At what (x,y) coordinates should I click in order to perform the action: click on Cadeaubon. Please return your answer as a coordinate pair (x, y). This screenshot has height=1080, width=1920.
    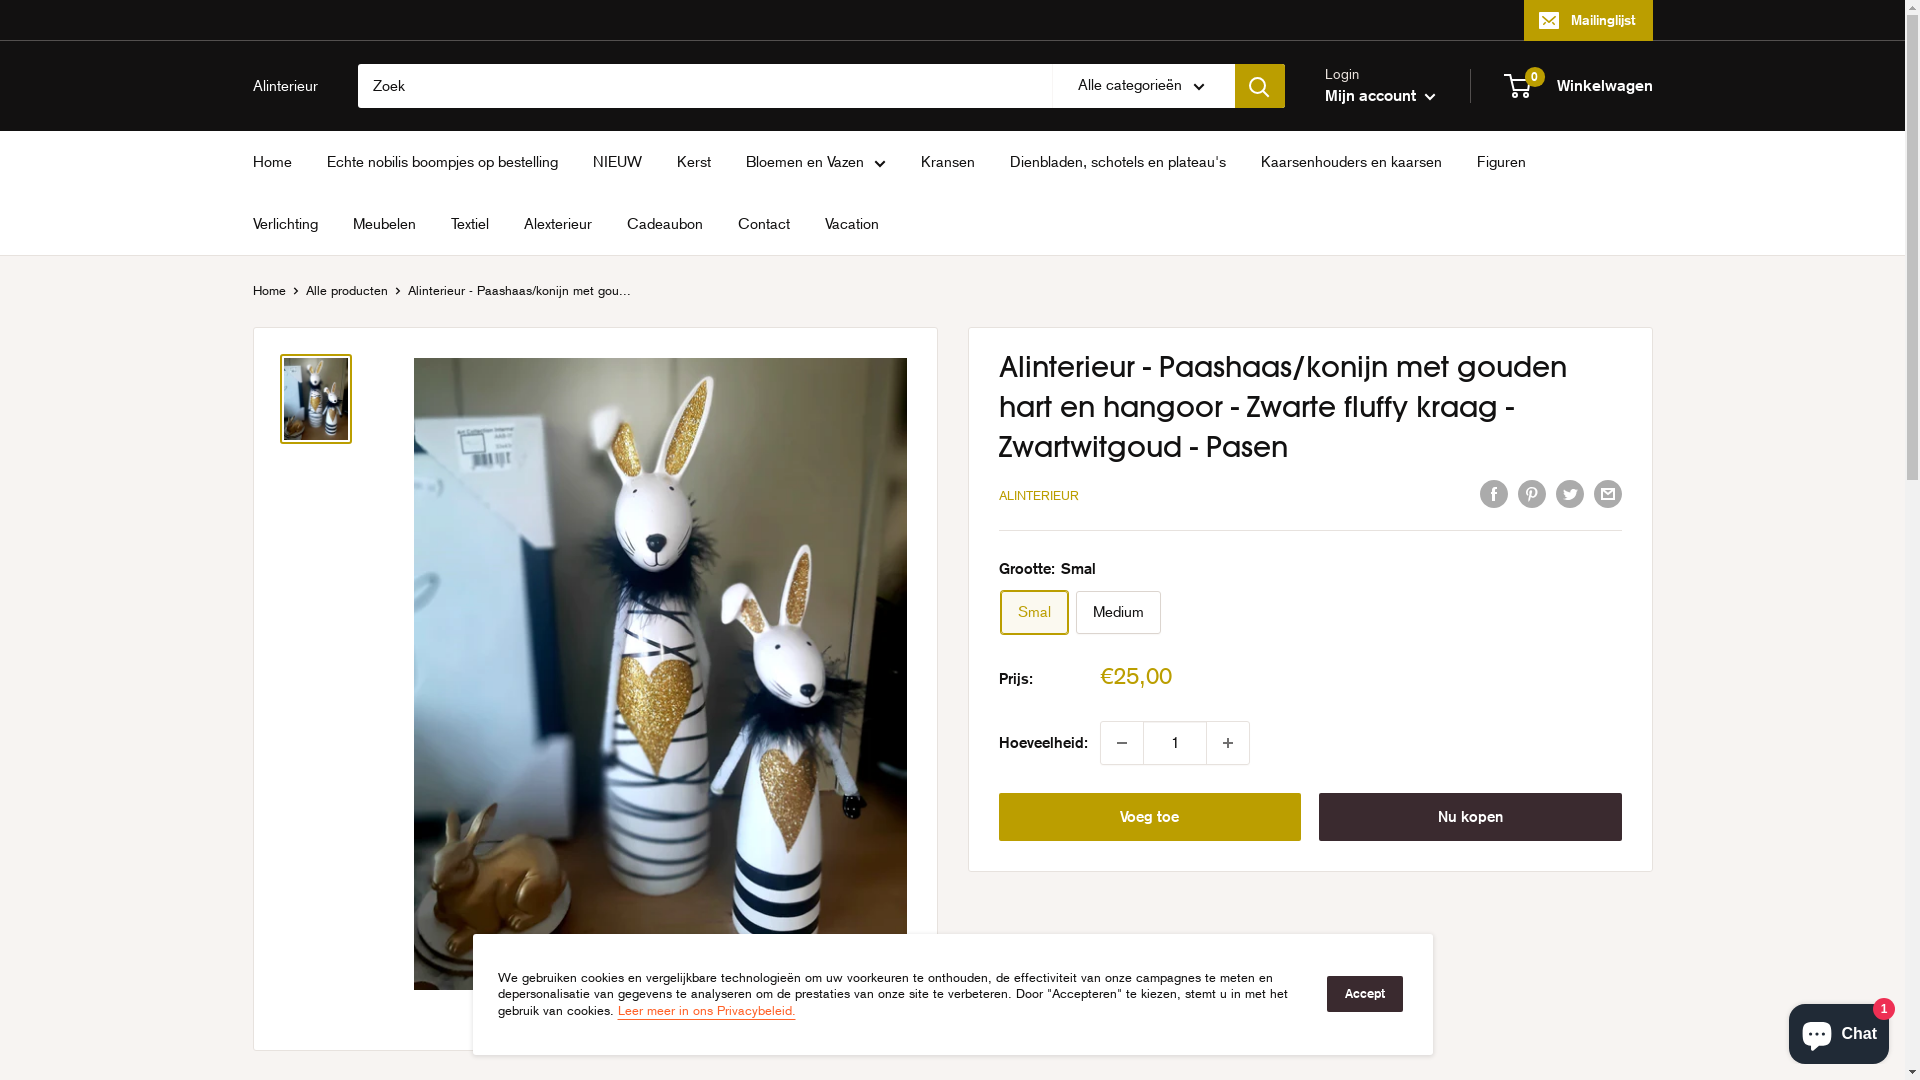
    Looking at the image, I should click on (664, 224).